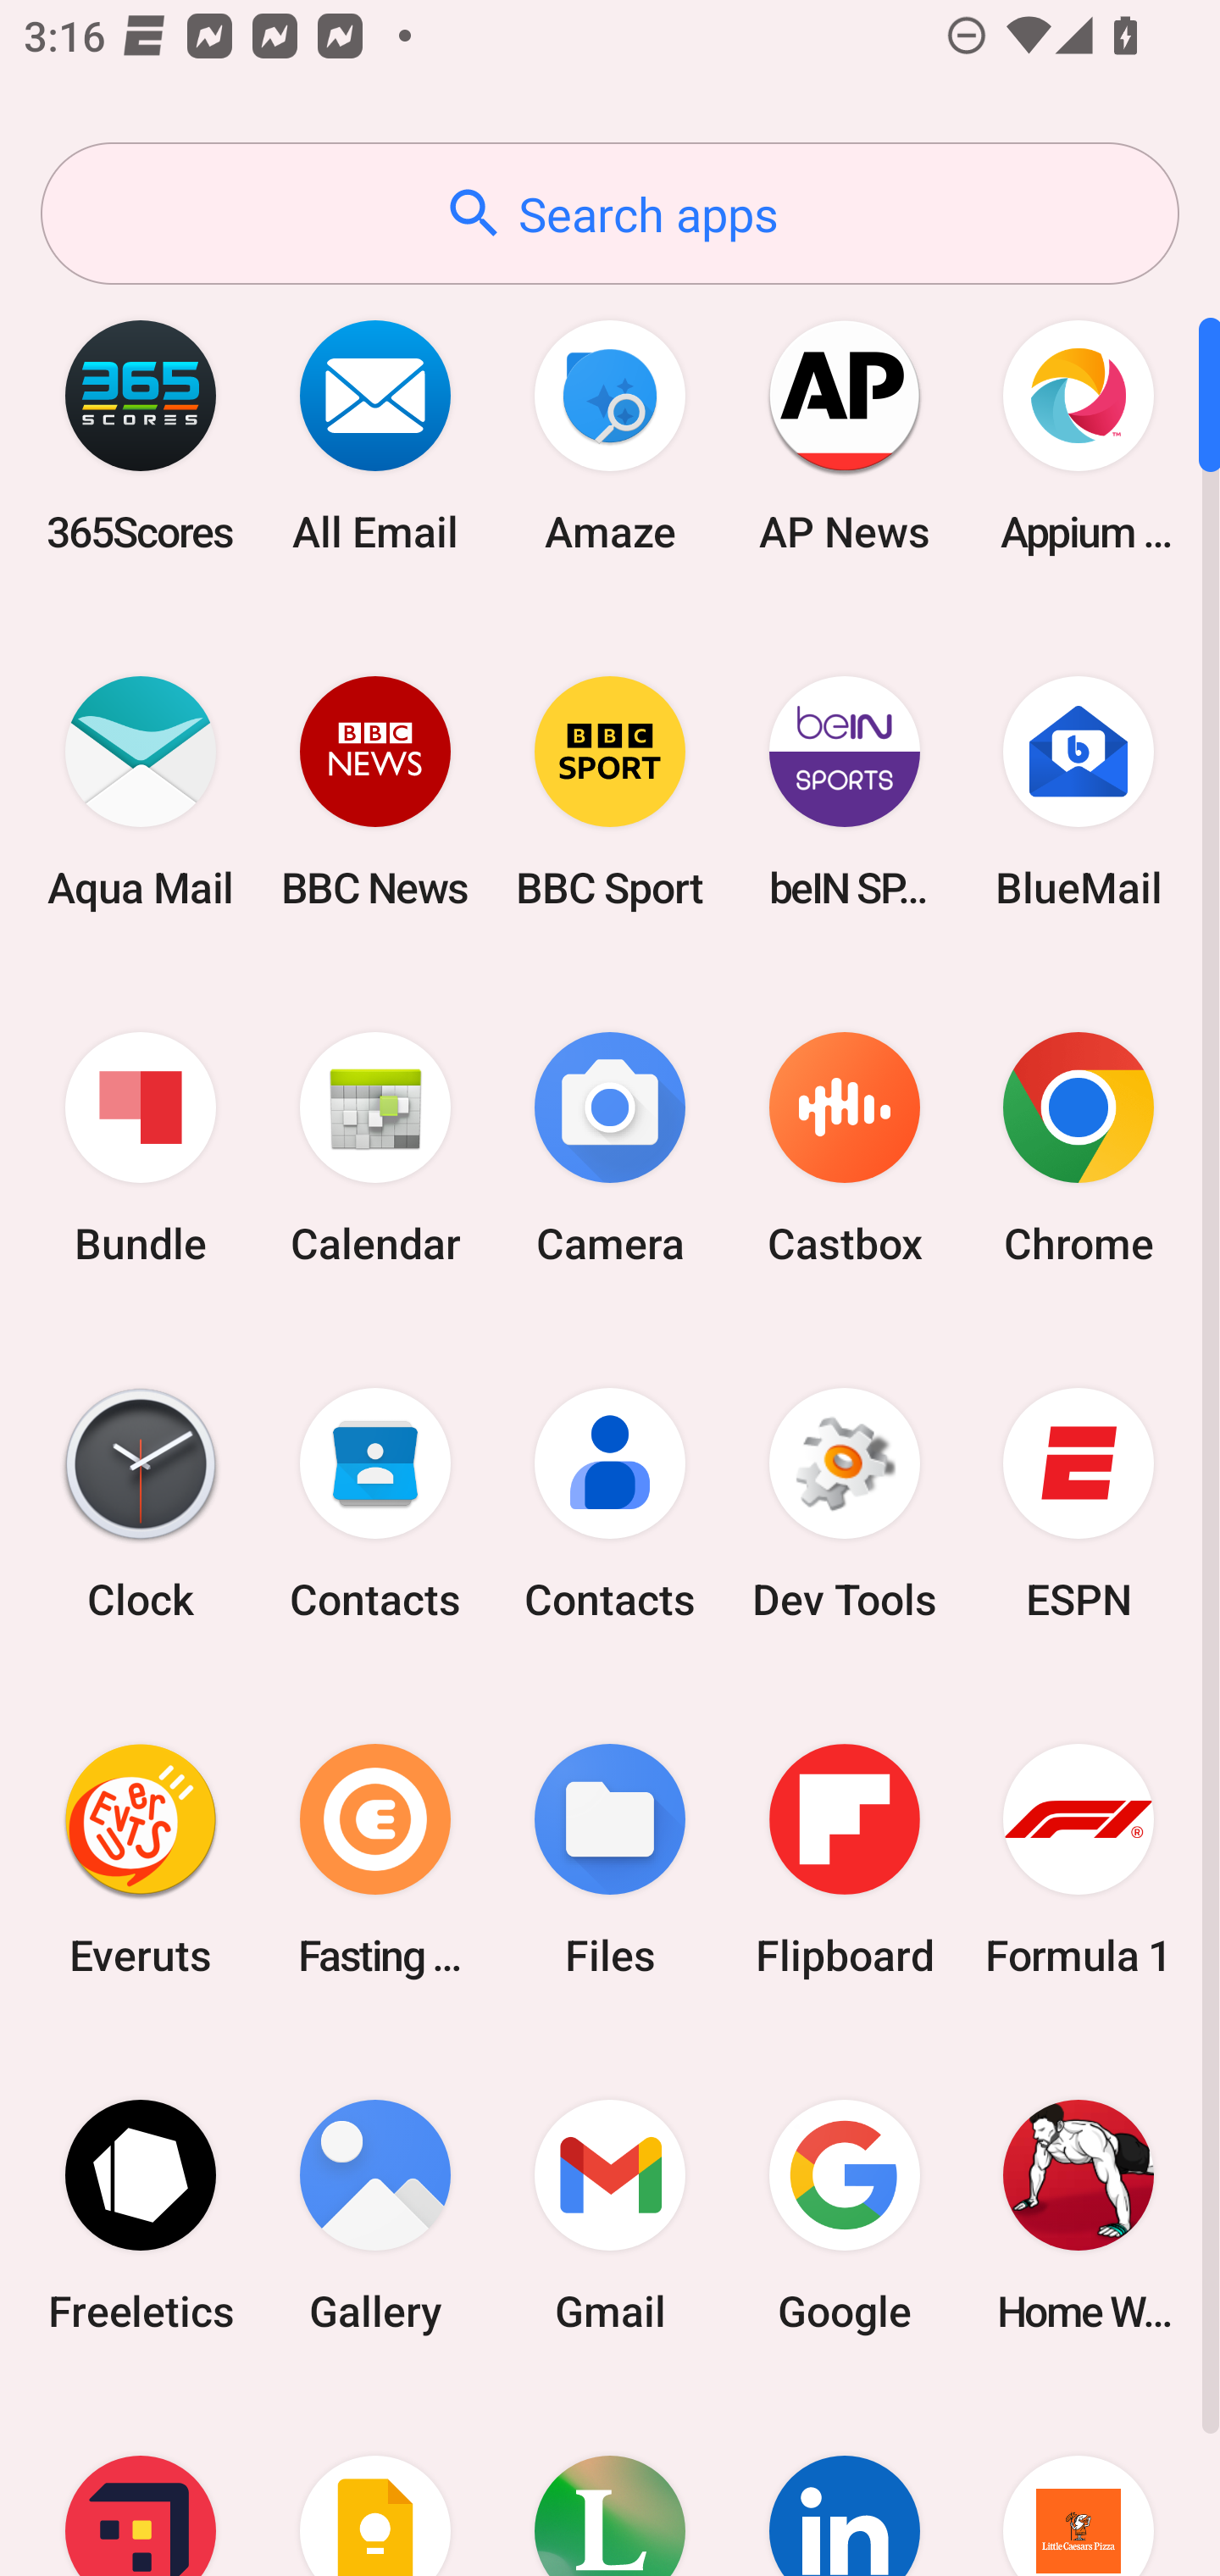 The height and width of the screenshot is (2576, 1220). What do you see at coordinates (1079, 1859) in the screenshot?
I see `Formula 1` at bounding box center [1079, 1859].